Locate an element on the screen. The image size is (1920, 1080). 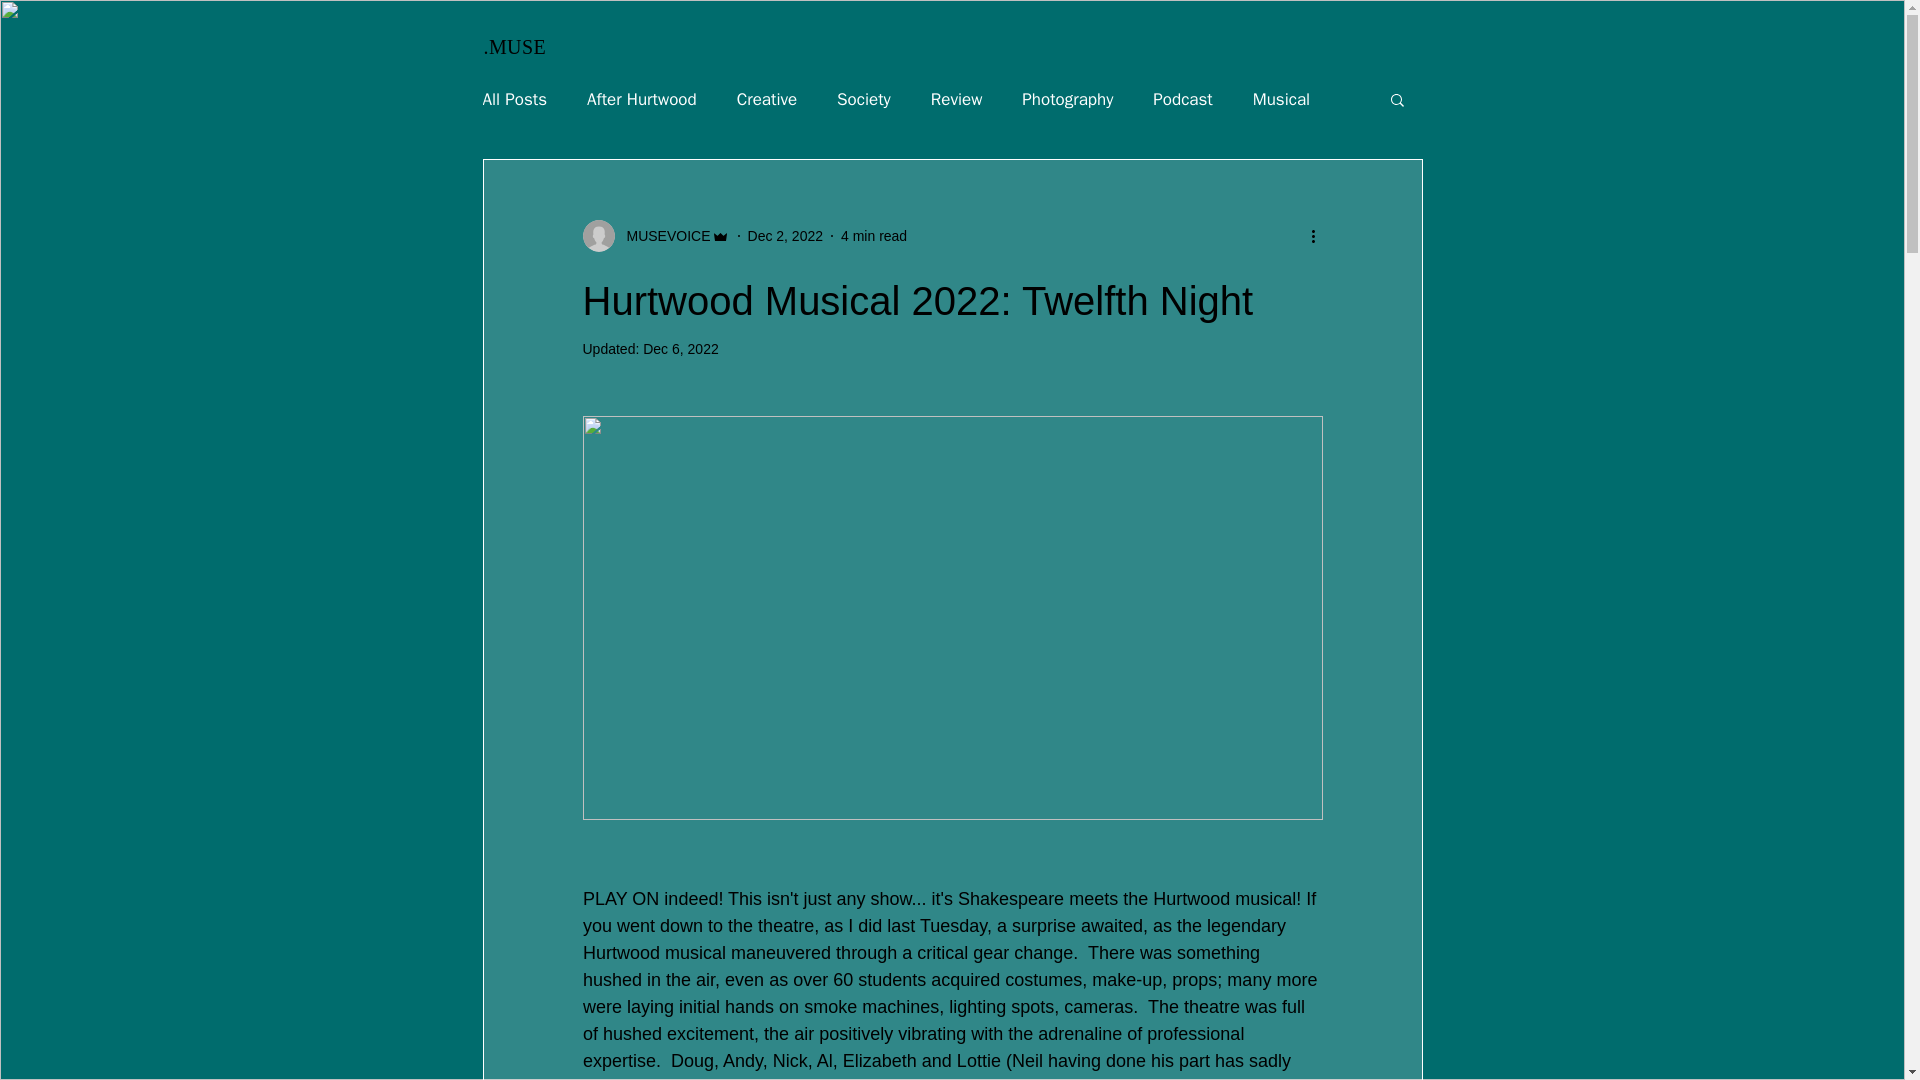
Musical is located at coordinates (1281, 99).